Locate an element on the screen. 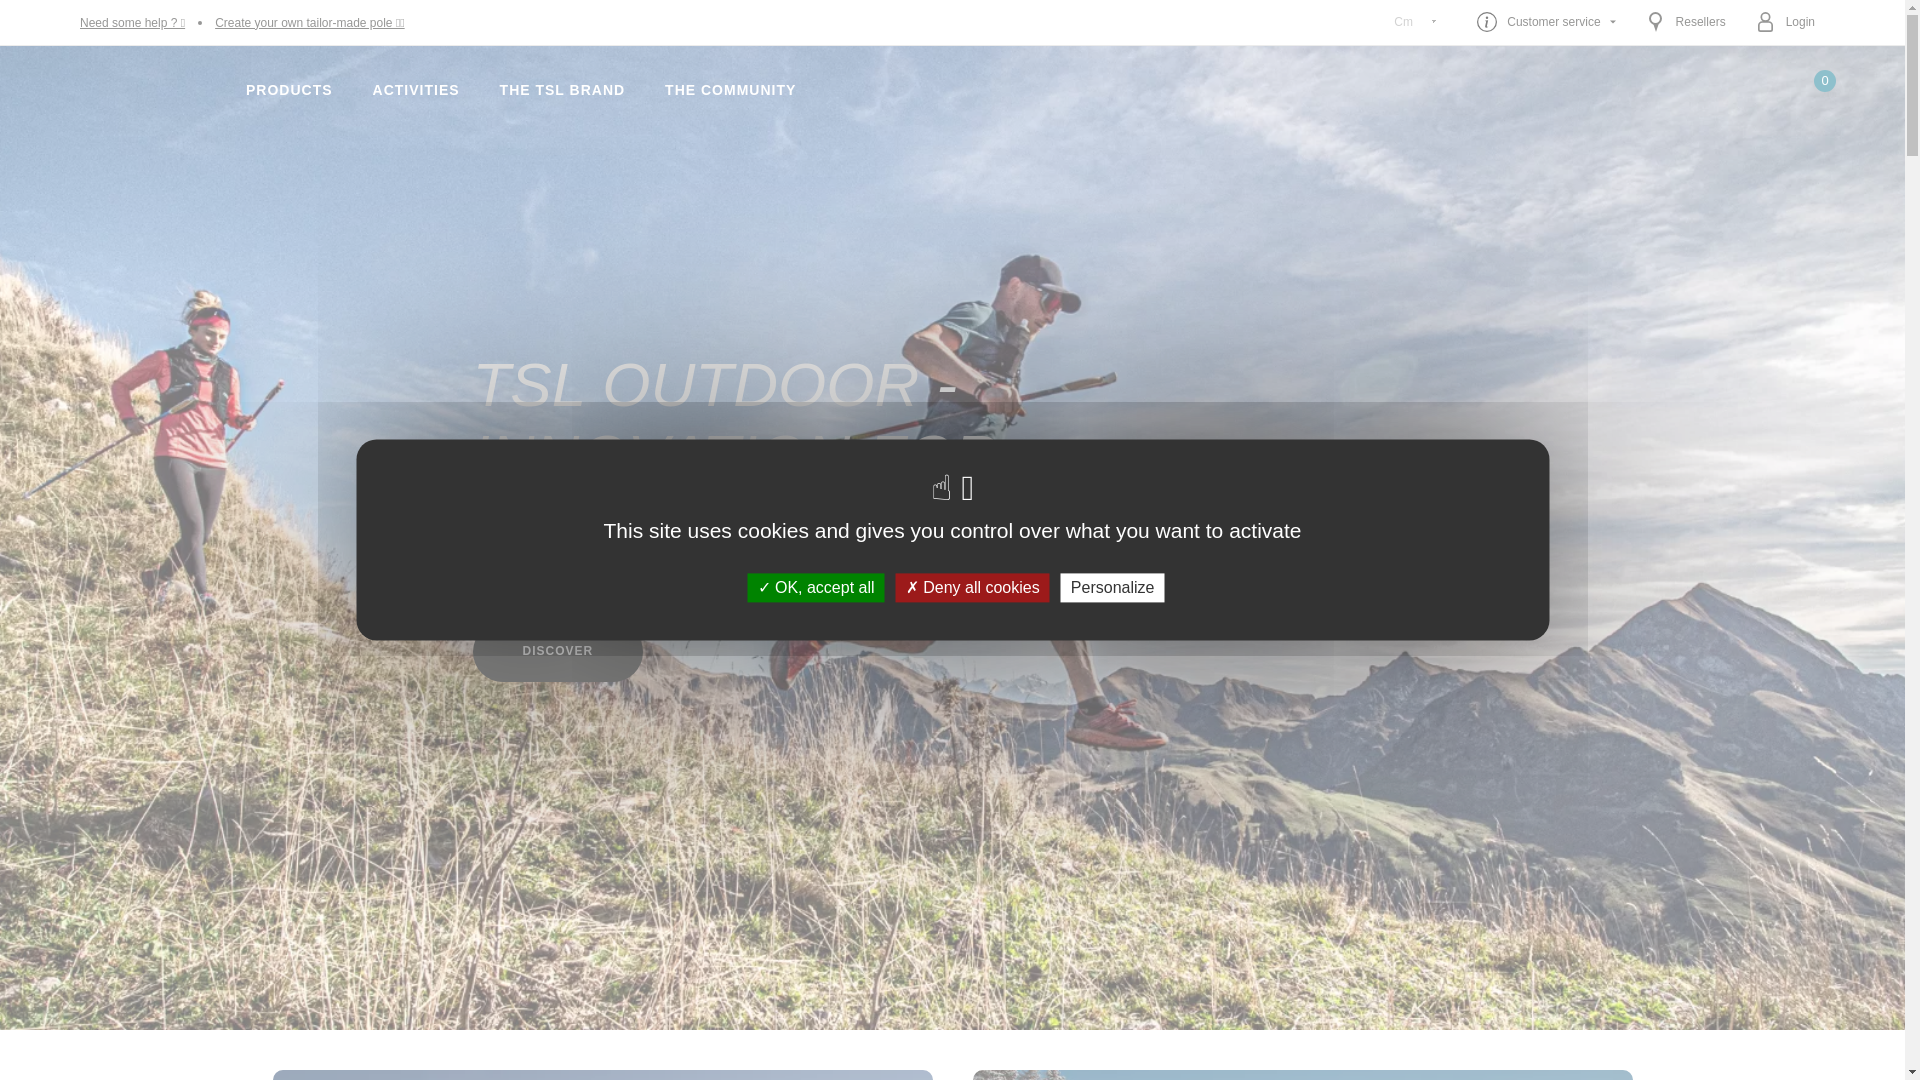 This screenshot has height=1080, width=1920. Need some help ? is located at coordinates (132, 22).